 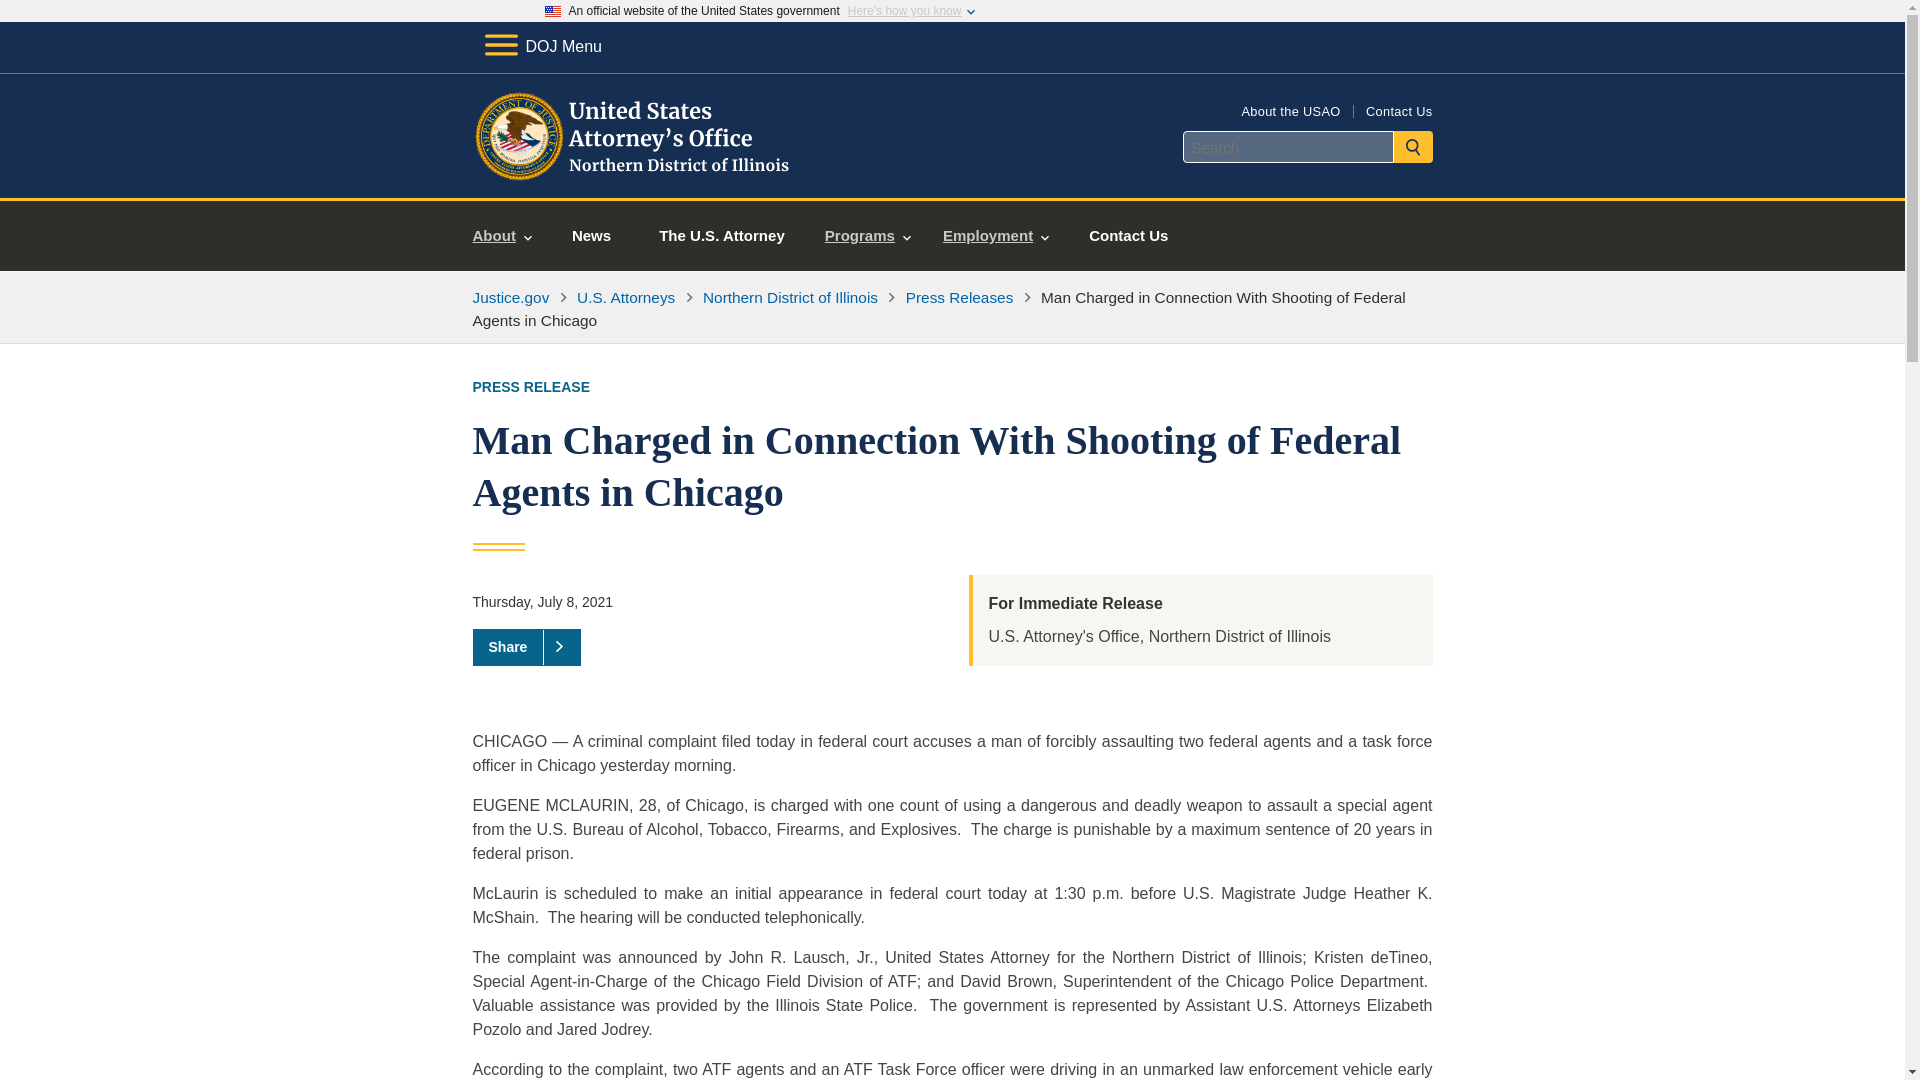 I want to click on Here's how you know, so click(x=904, y=11).